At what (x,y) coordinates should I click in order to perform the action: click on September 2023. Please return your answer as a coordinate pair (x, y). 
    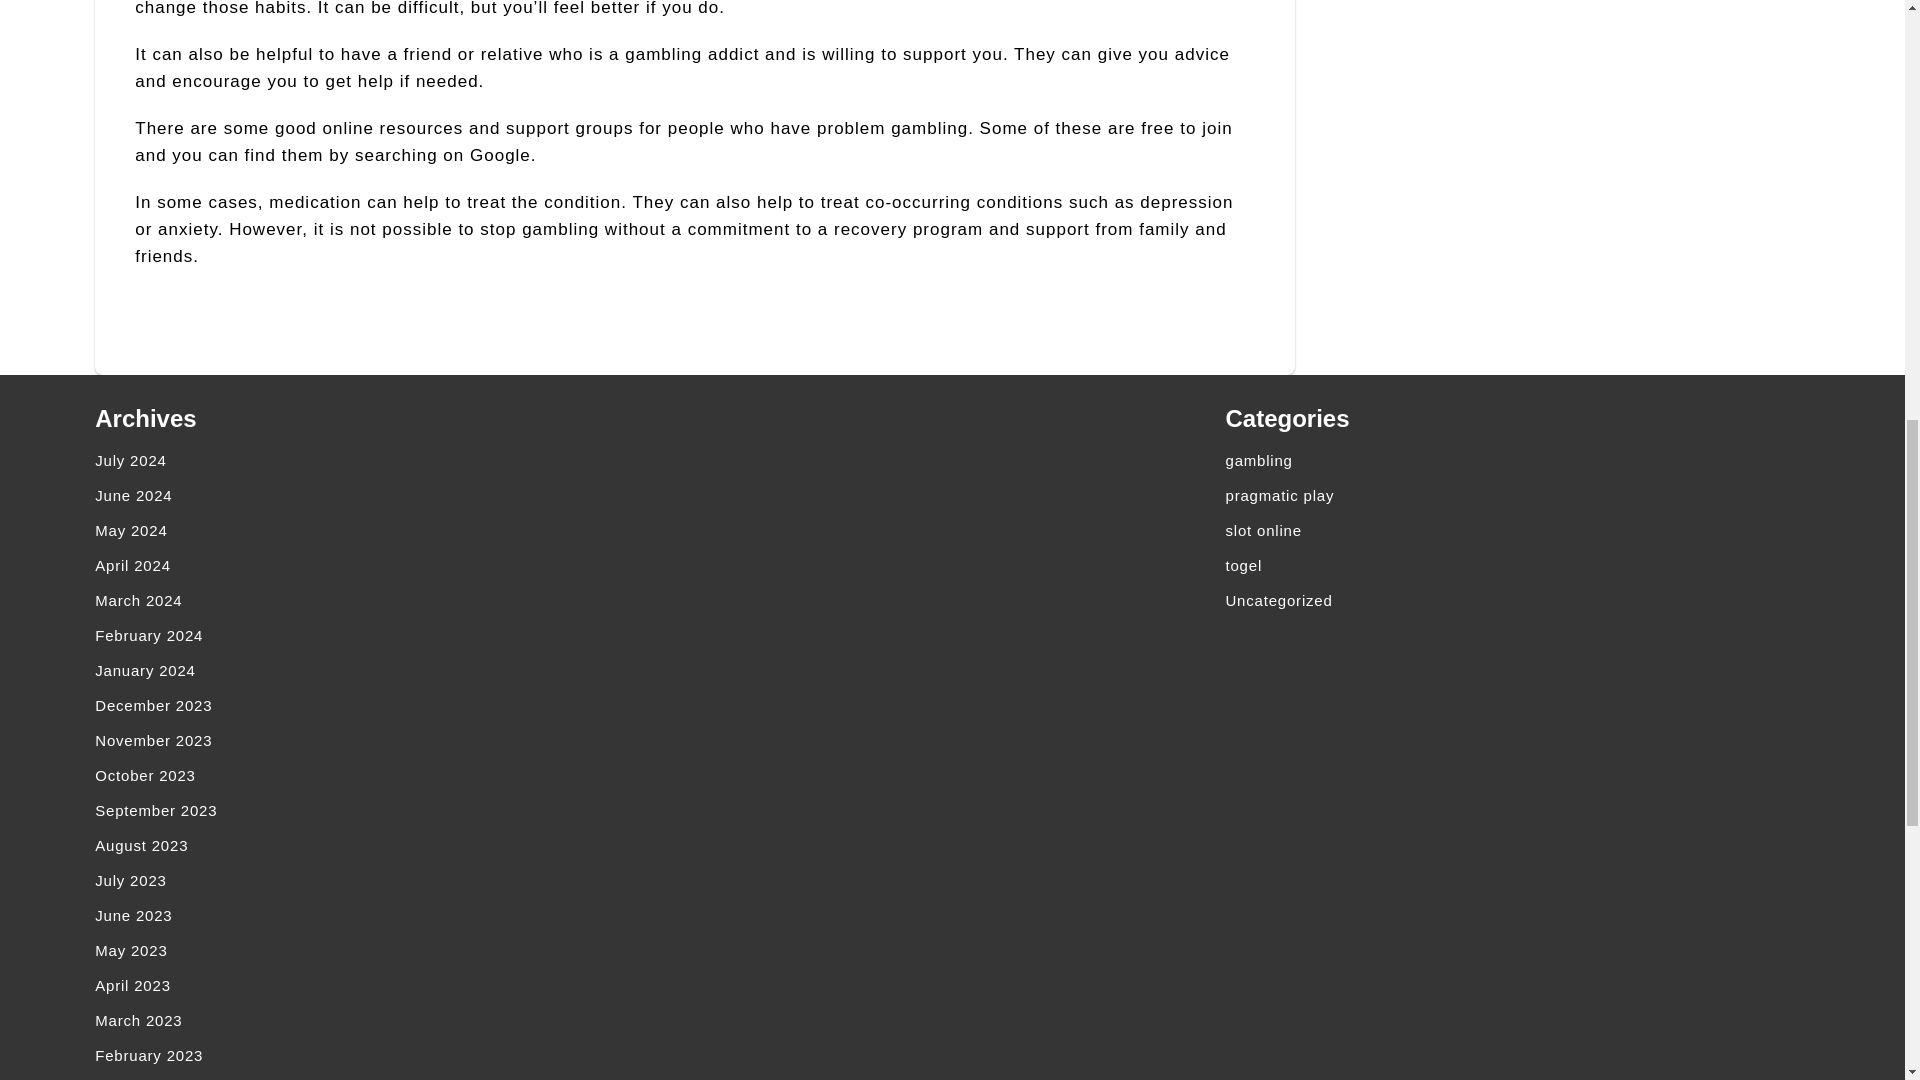
    Looking at the image, I should click on (376, 810).